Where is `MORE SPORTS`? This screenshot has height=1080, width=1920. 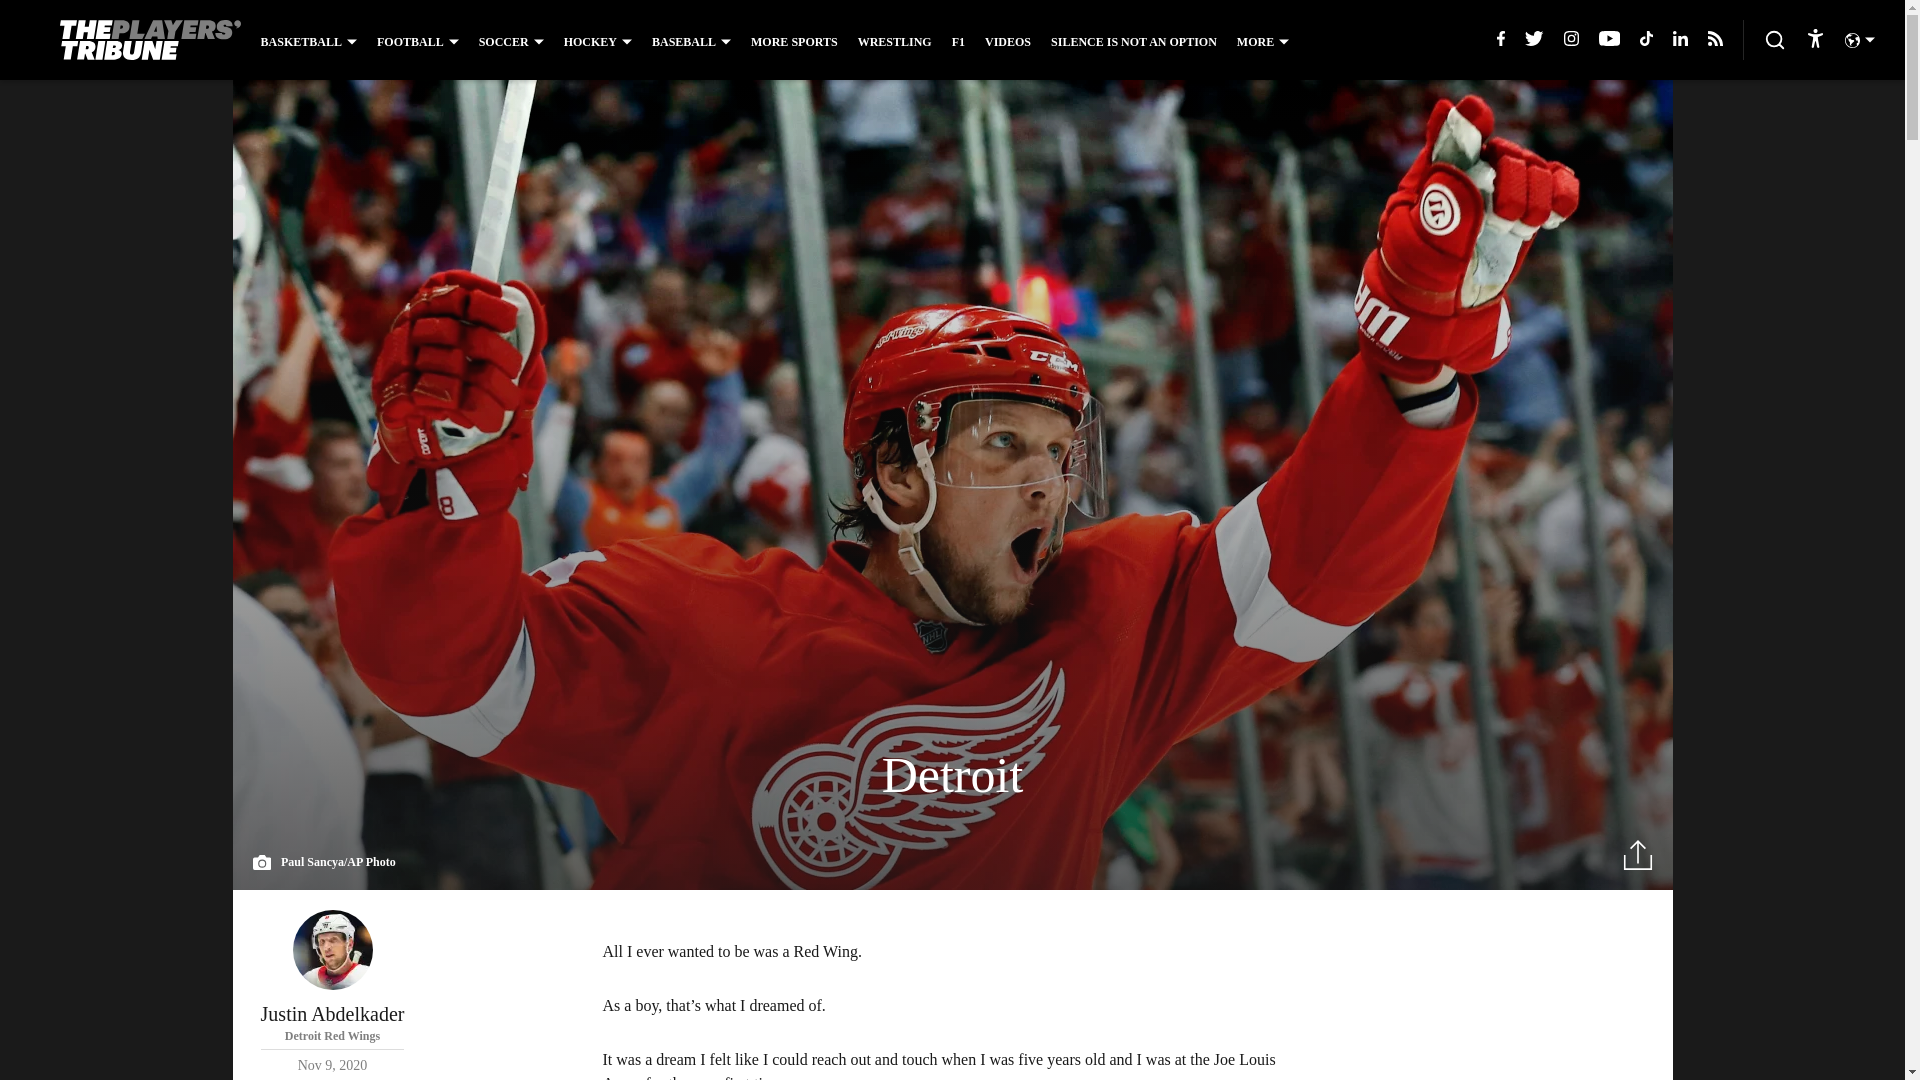
MORE SPORTS is located at coordinates (894, 41).